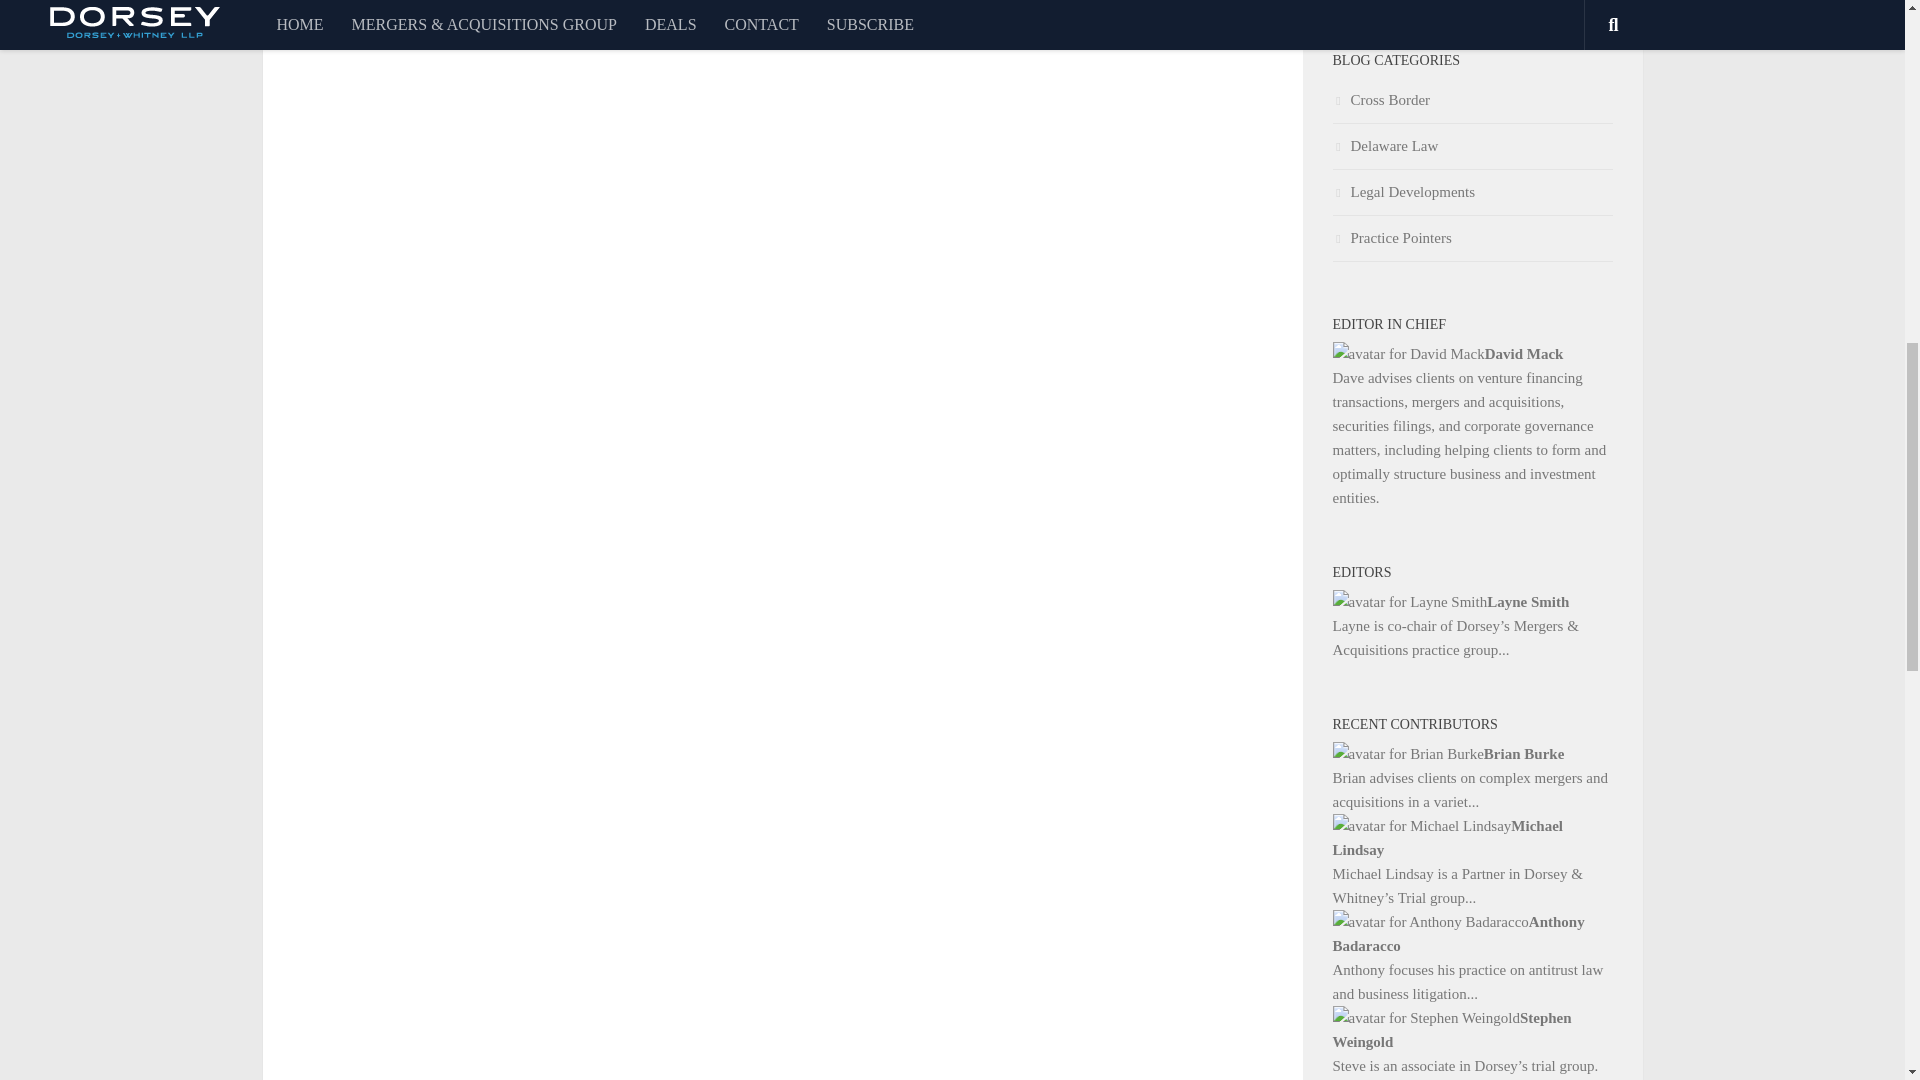 This screenshot has width=1920, height=1080. Describe the element at coordinates (1472, 934) in the screenshot. I see `Anthony Badaracco` at that location.